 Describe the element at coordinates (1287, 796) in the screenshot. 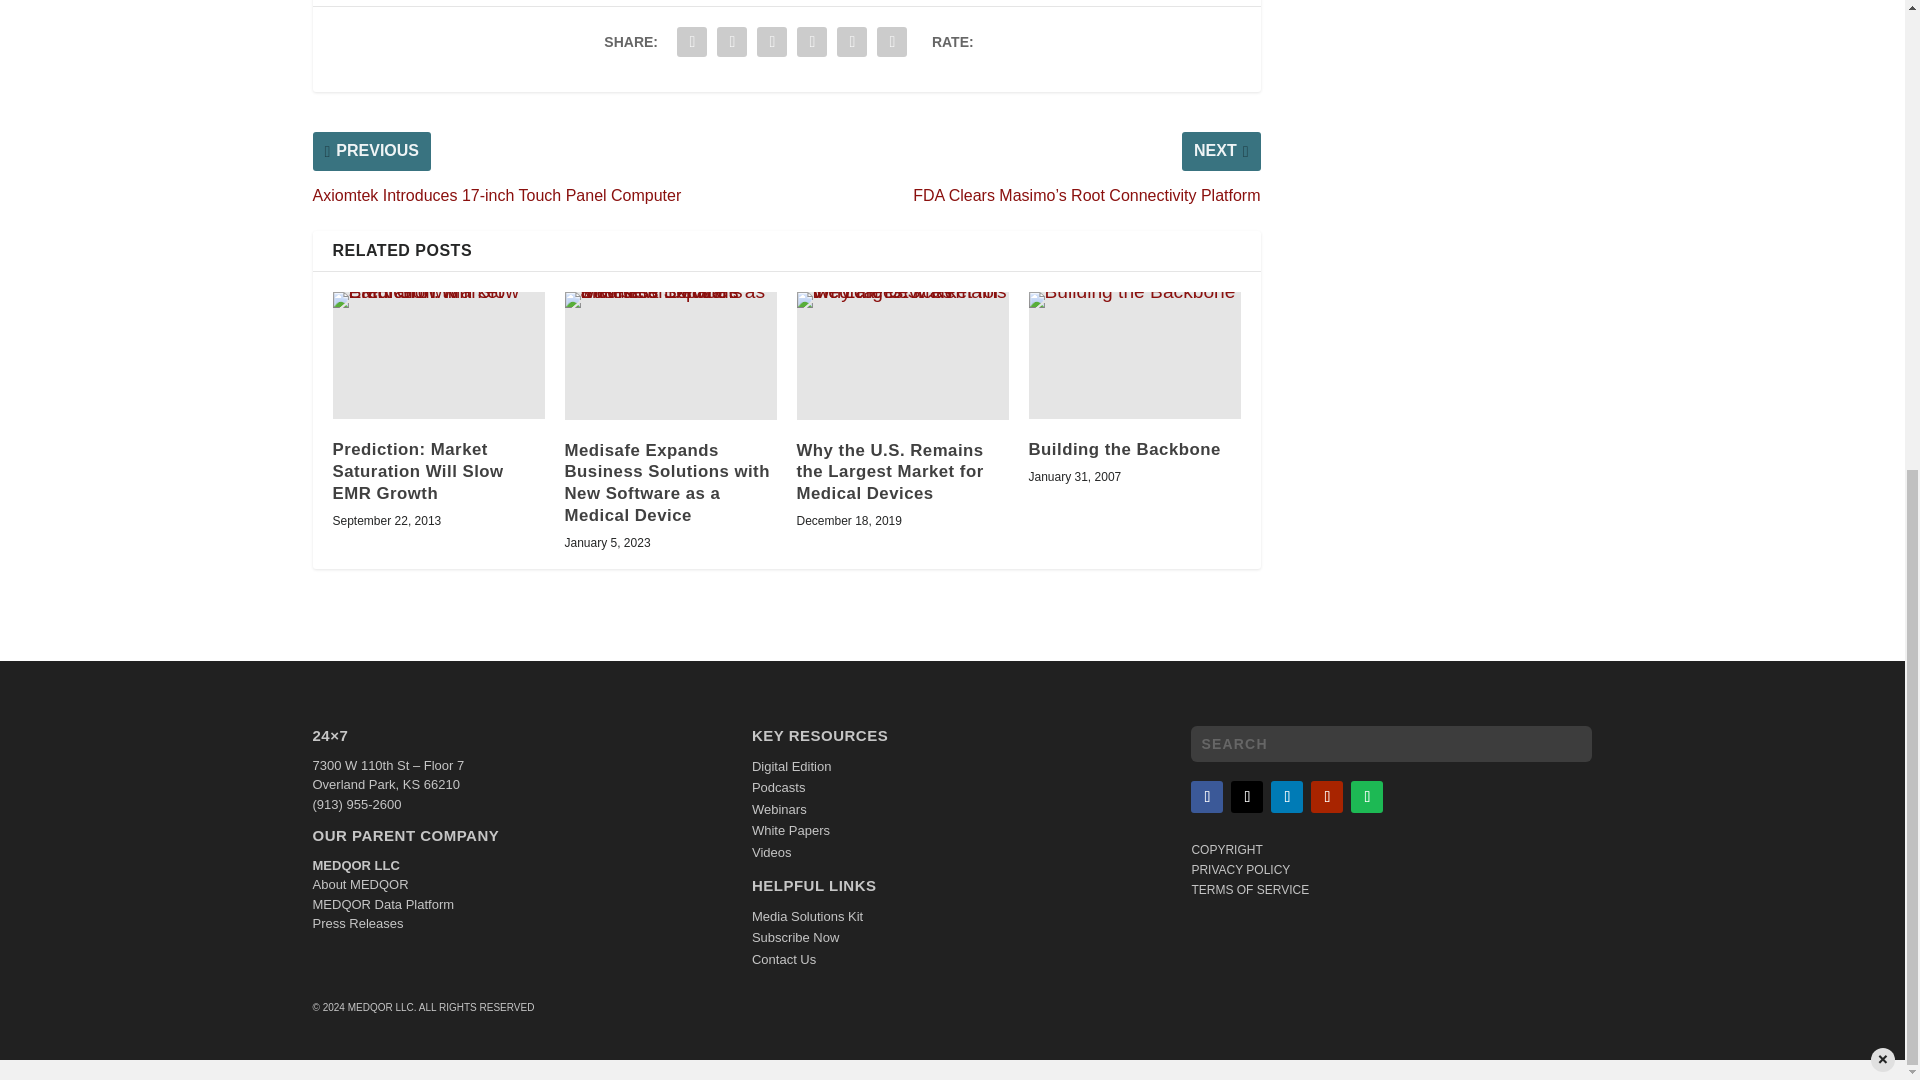

I see `Follow on LinkedIn` at that location.